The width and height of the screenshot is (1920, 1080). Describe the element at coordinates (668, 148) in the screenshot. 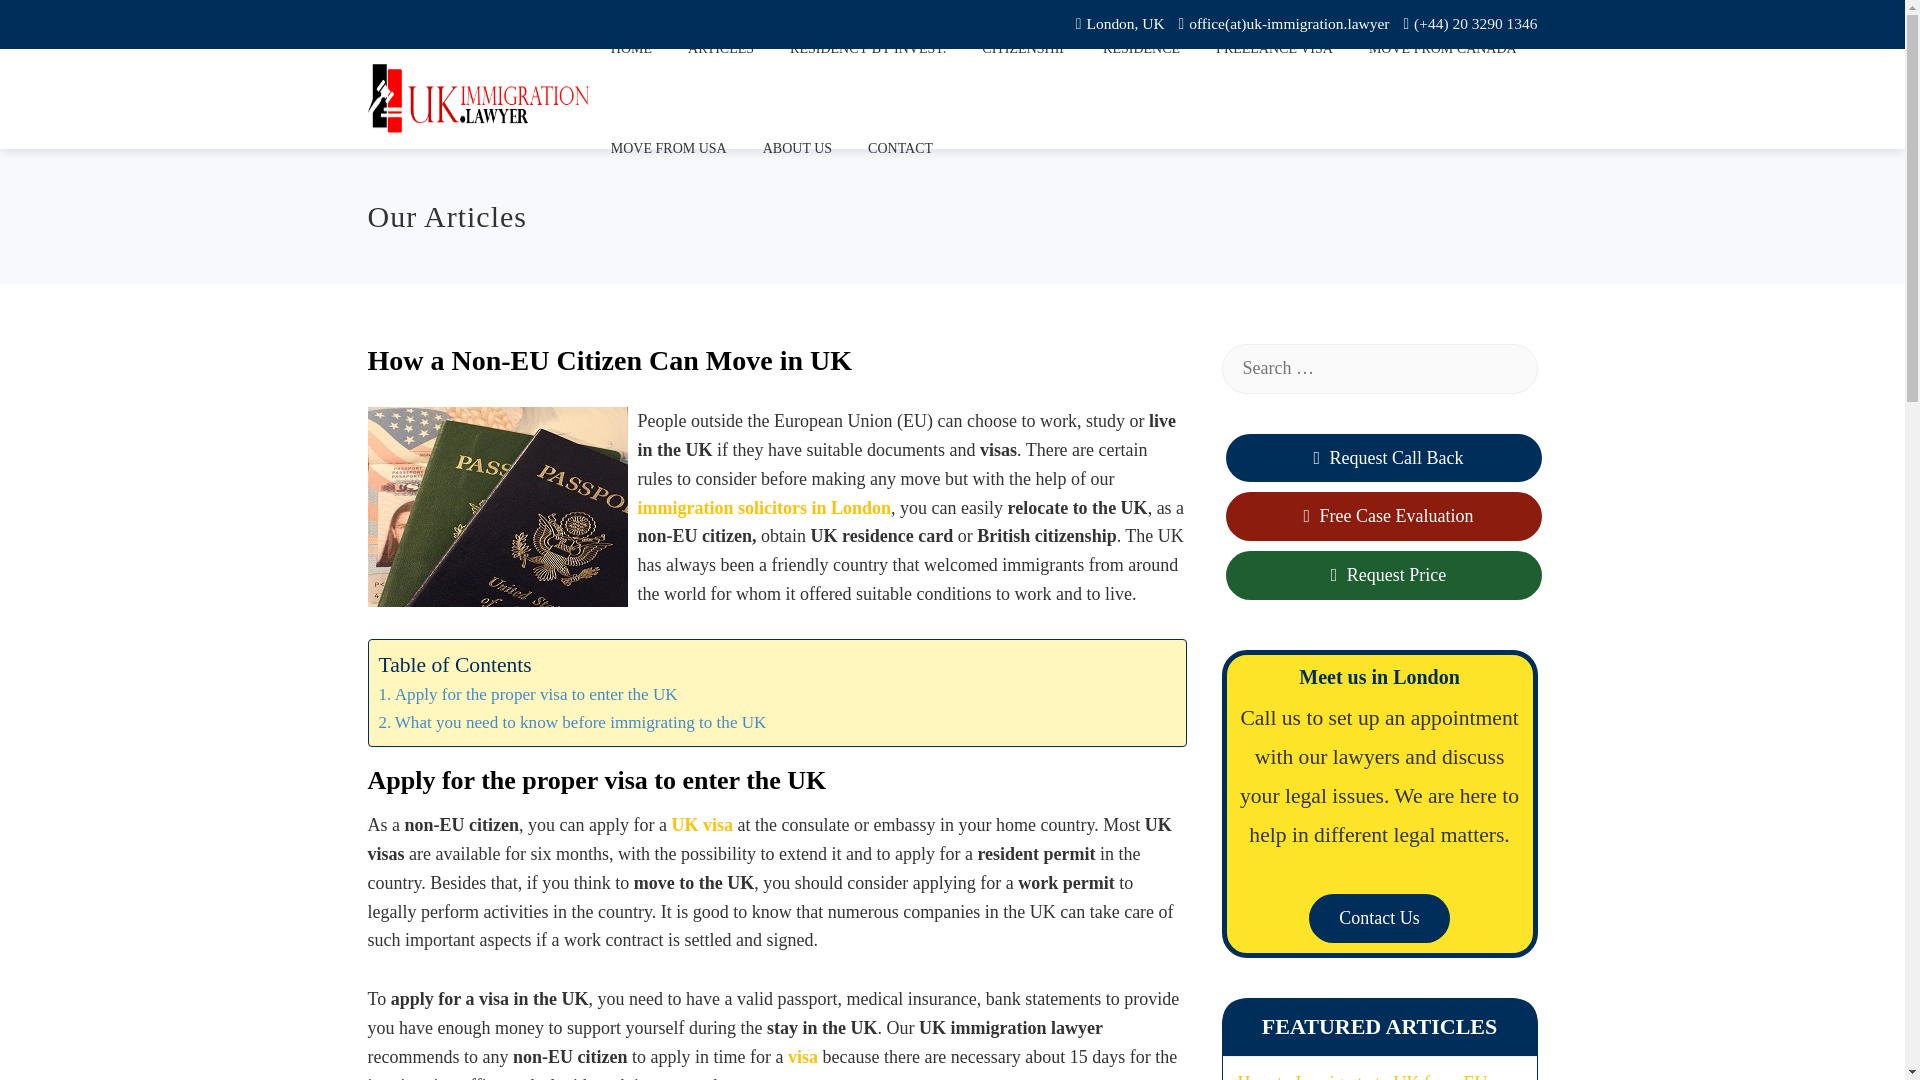

I see `MOVE FROM USA` at that location.